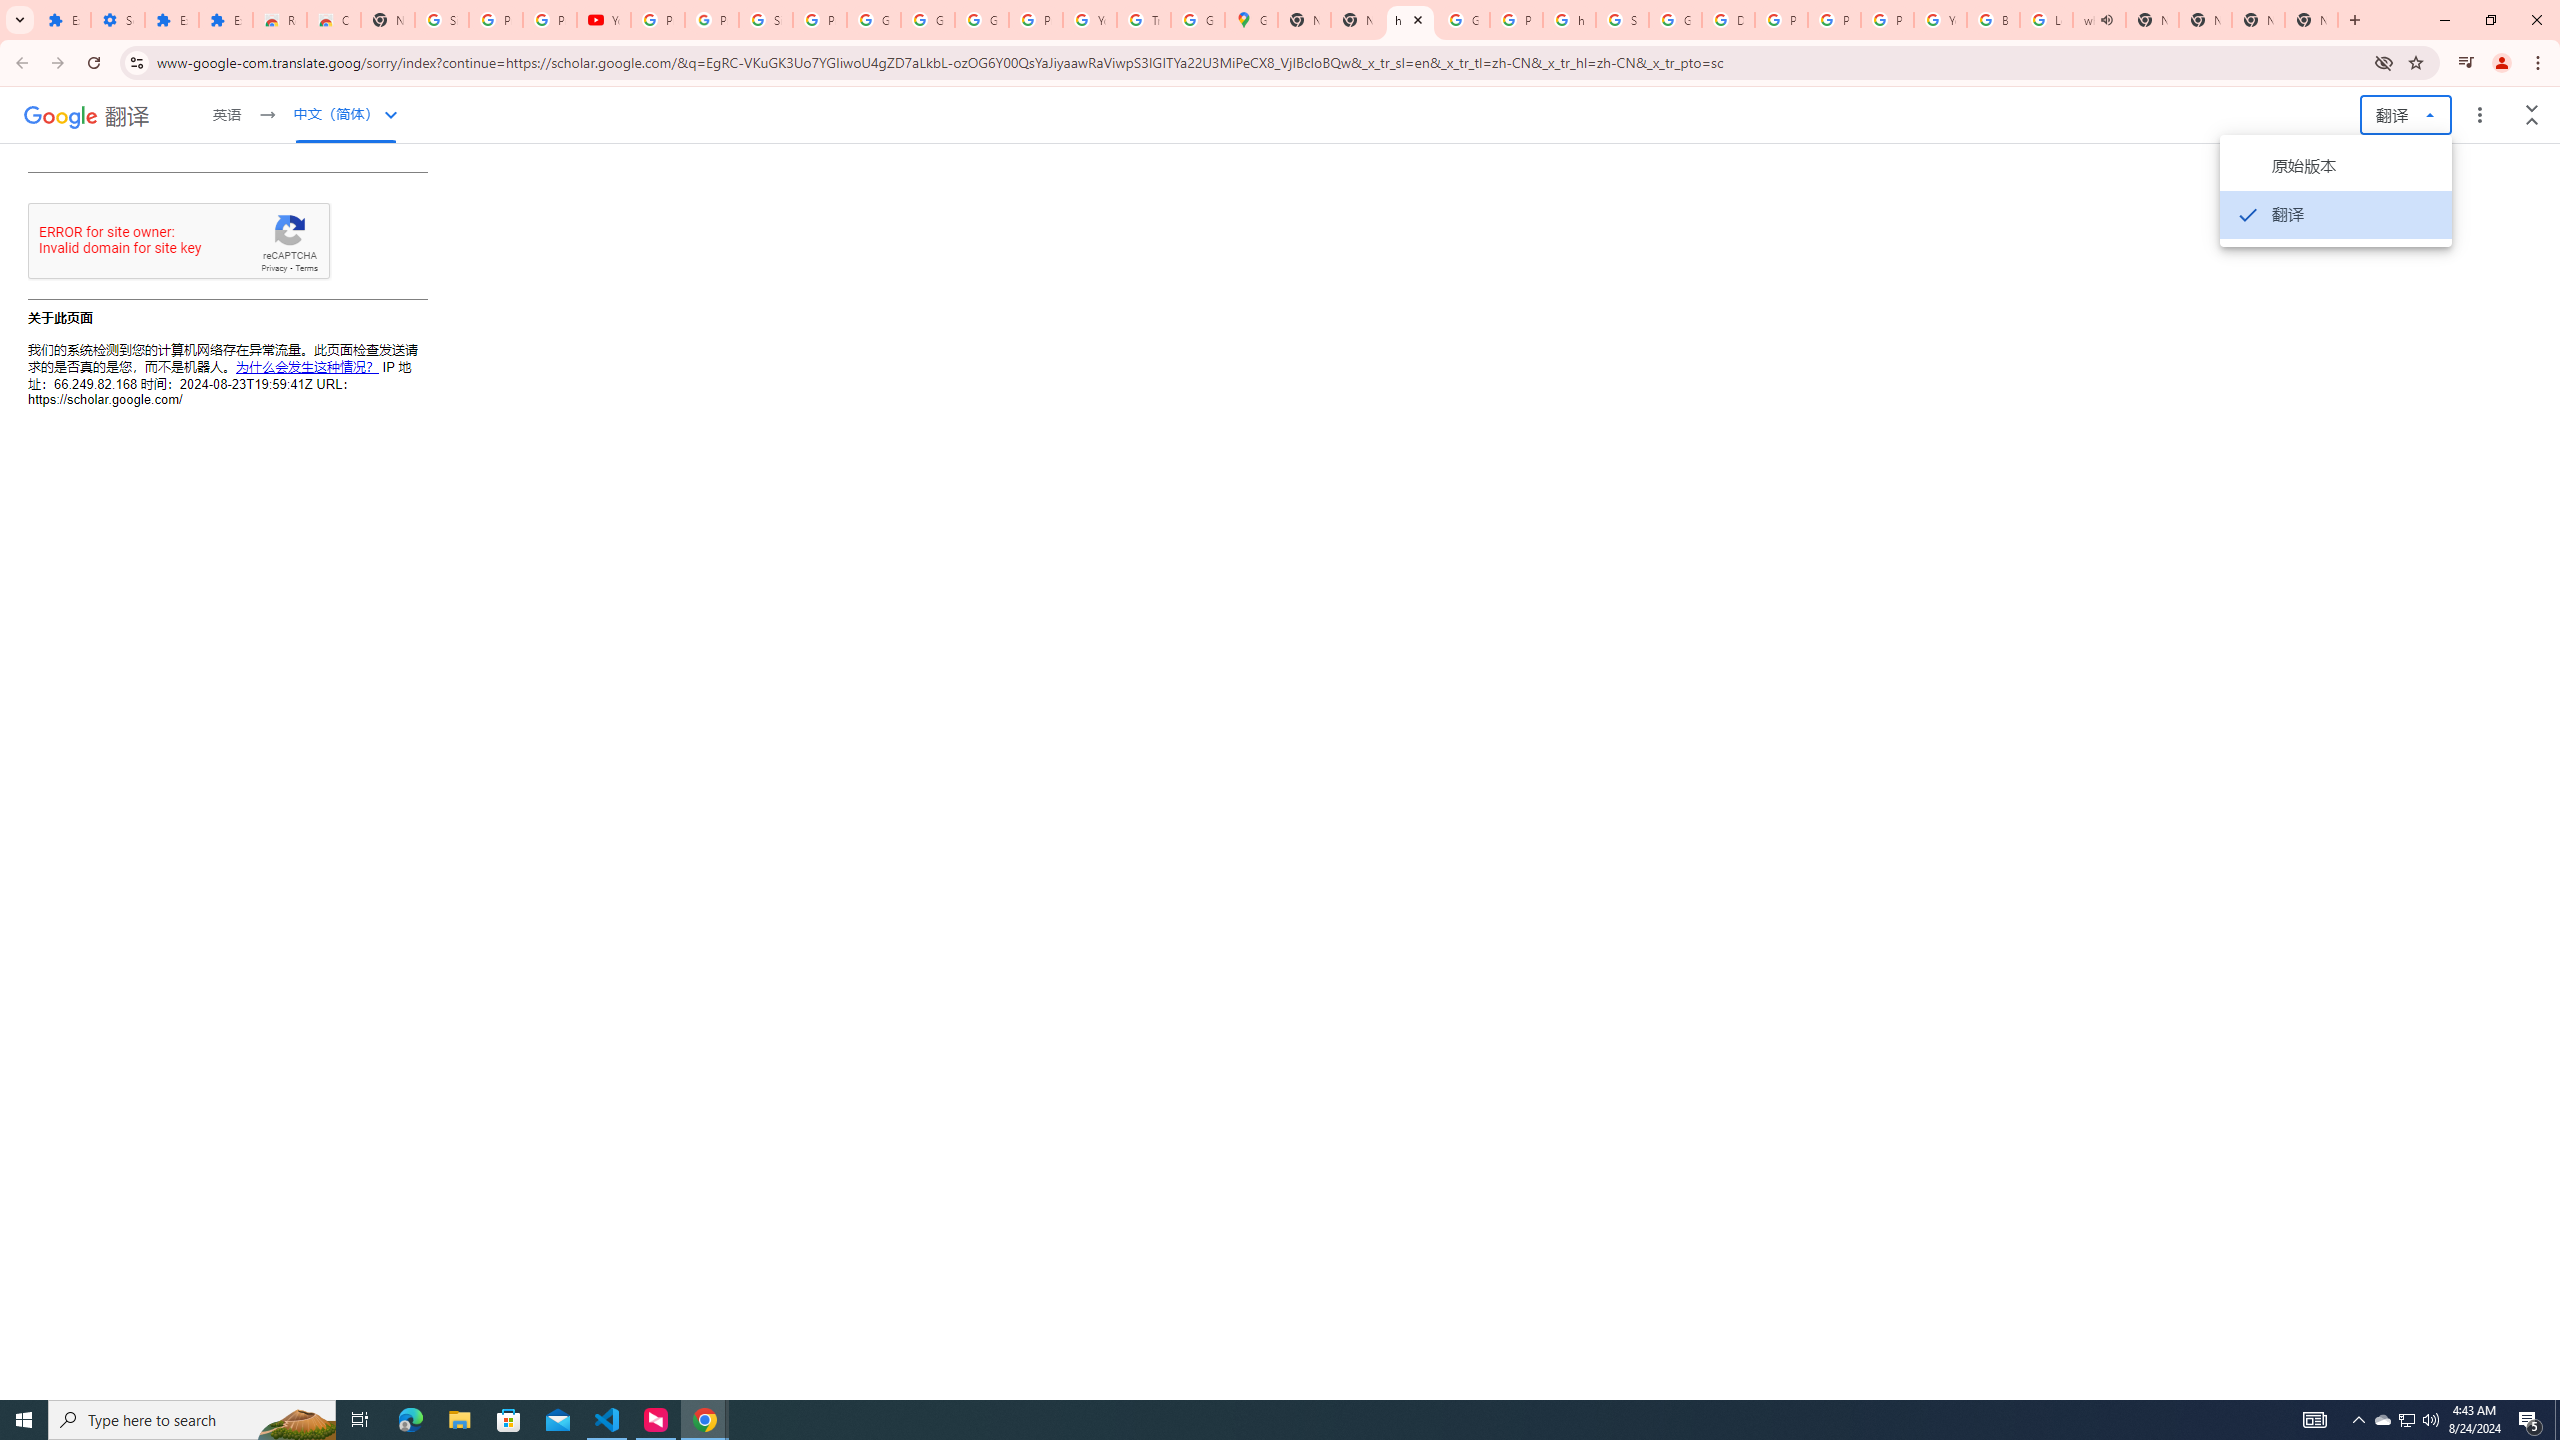  Describe the element at coordinates (171, 20) in the screenshot. I see `Extensions` at that location.